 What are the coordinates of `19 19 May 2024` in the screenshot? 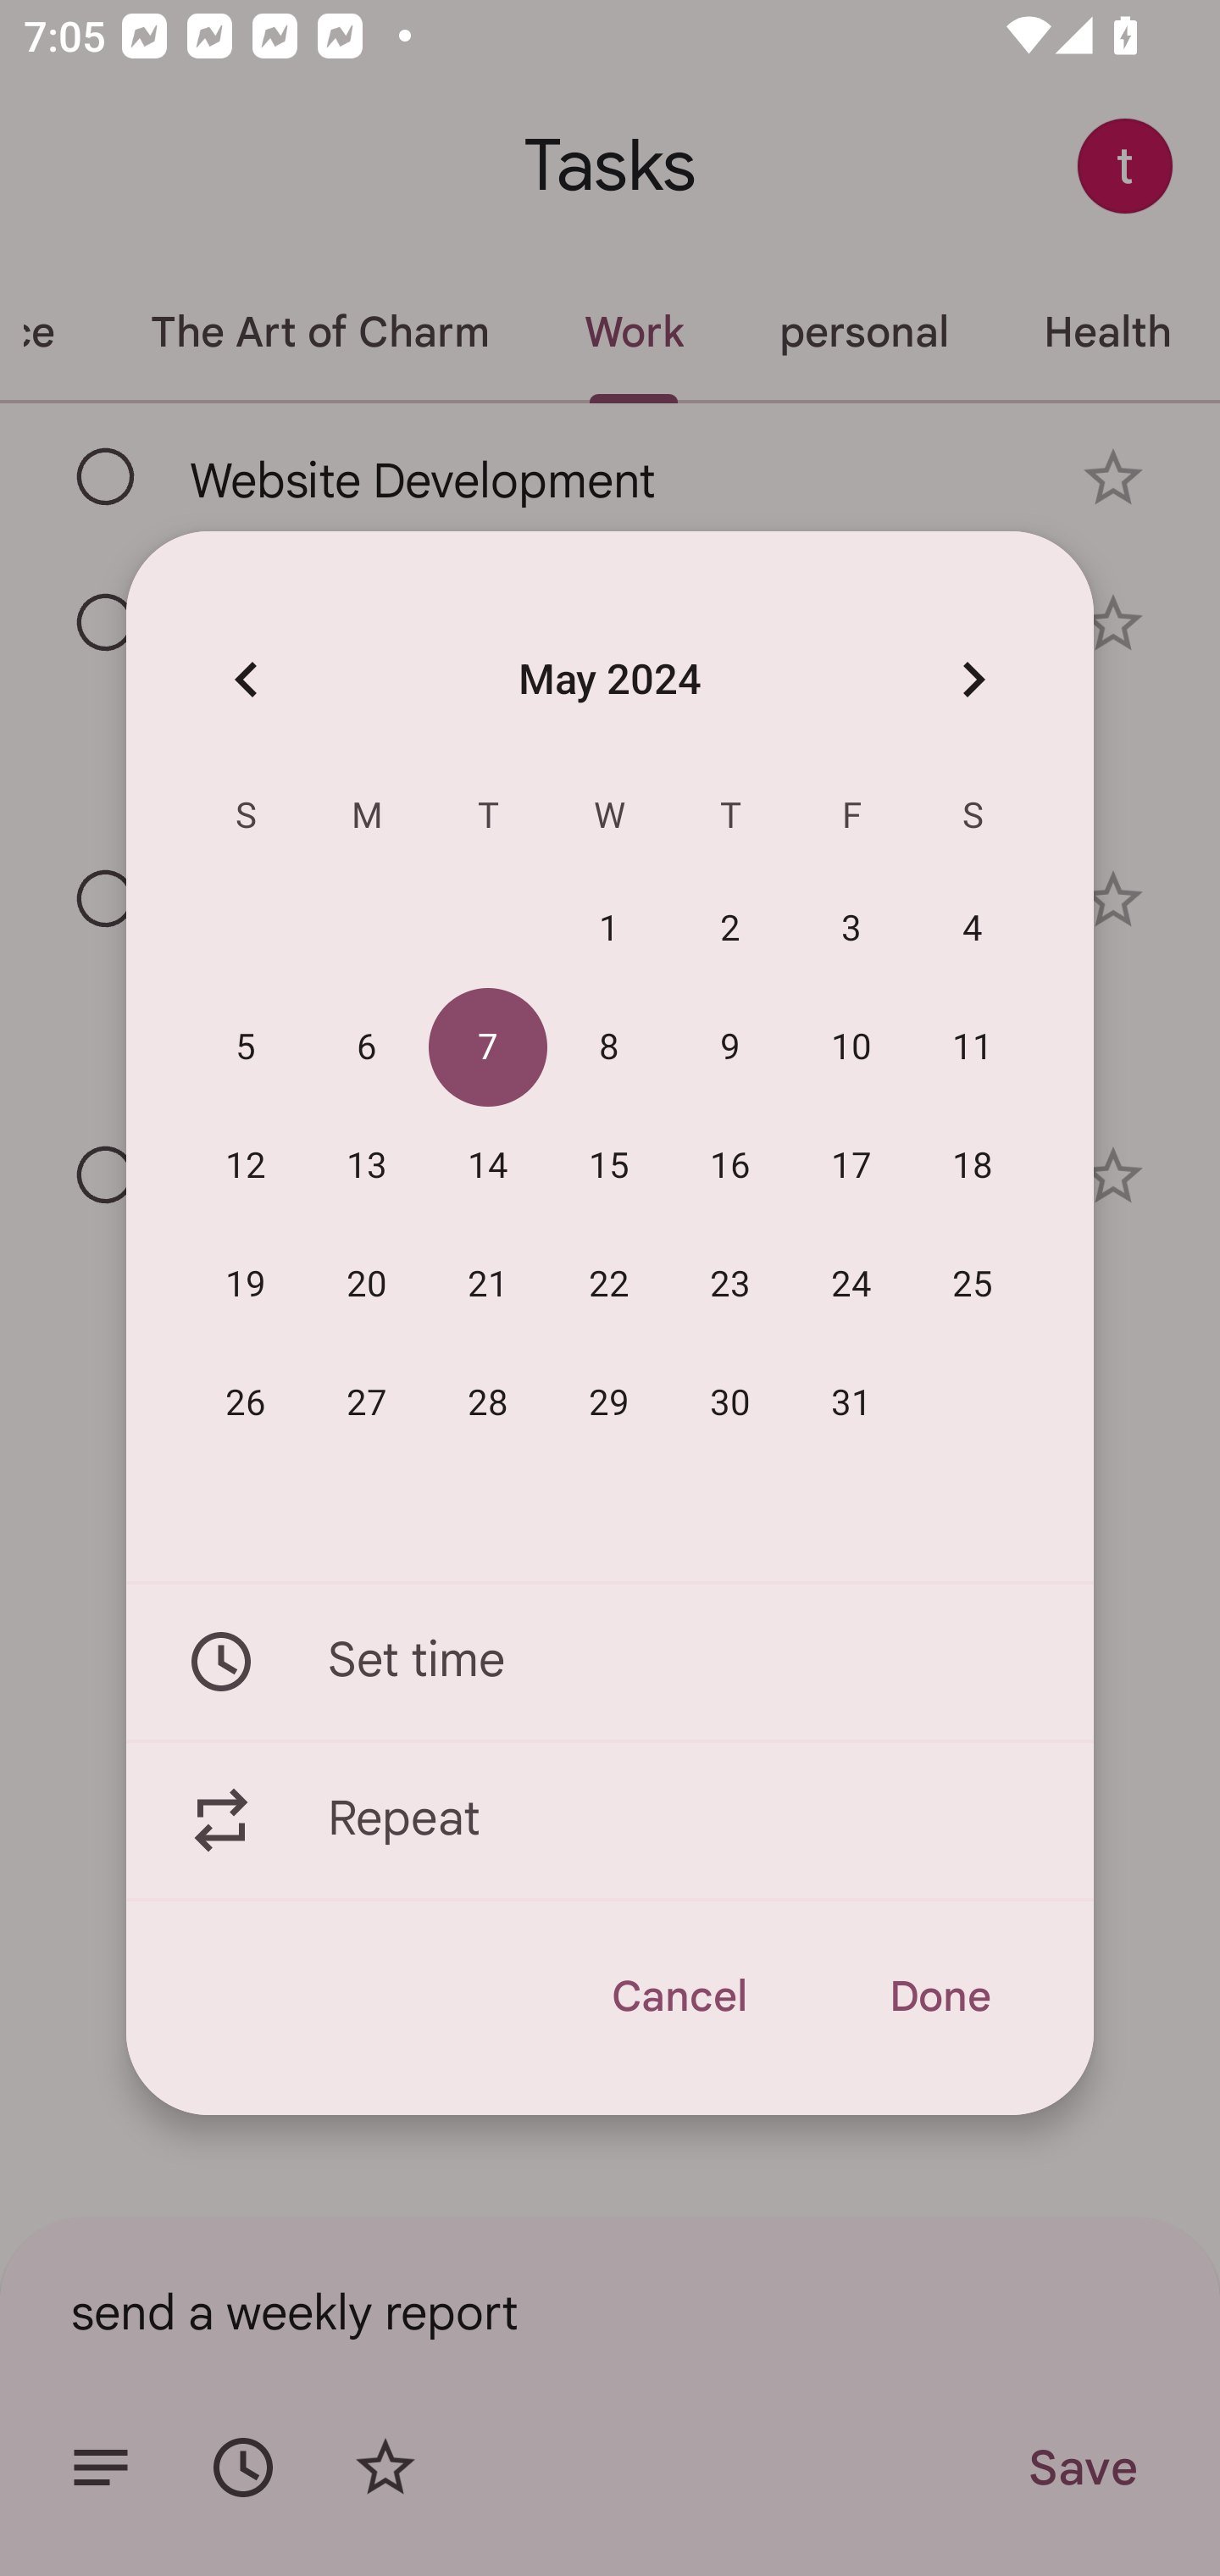 It's located at (246, 1285).